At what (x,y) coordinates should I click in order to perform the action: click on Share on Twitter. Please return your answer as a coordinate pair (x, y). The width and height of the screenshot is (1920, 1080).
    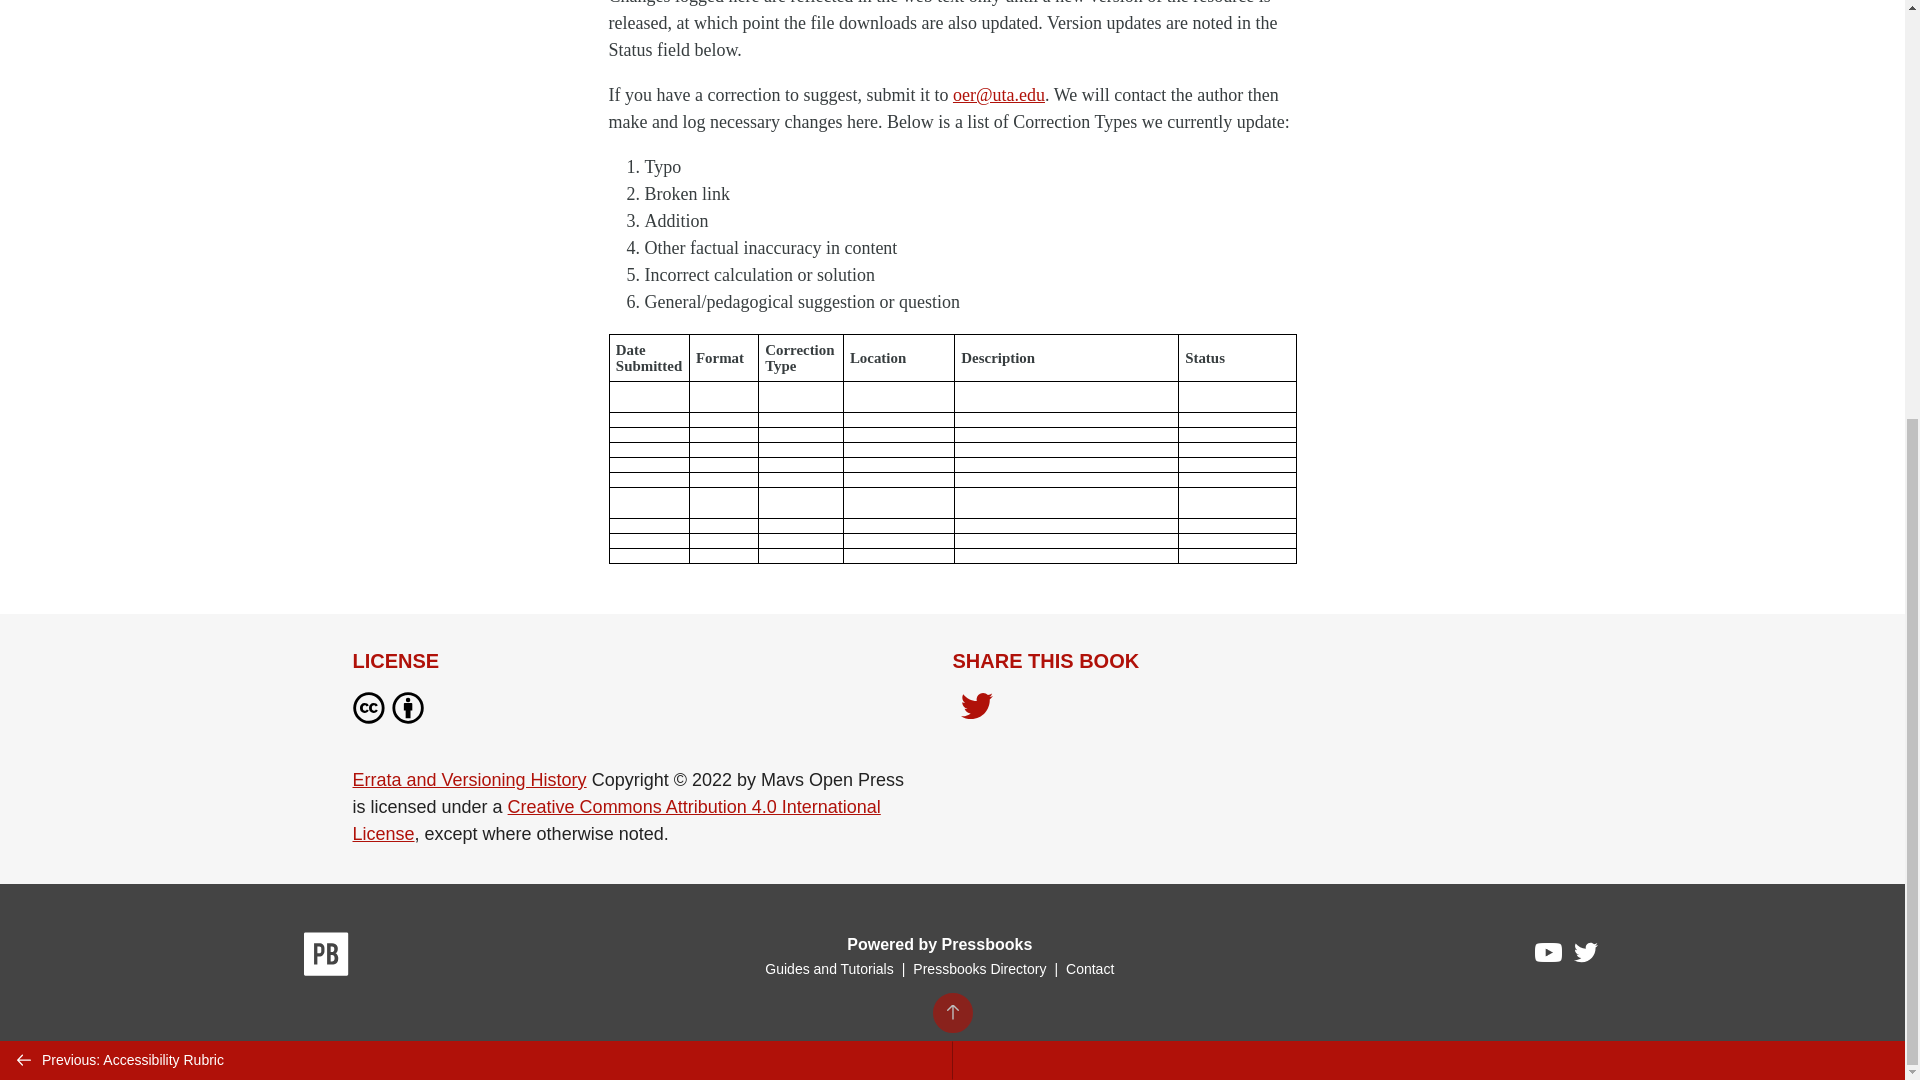
    Looking at the image, I should click on (976, 712).